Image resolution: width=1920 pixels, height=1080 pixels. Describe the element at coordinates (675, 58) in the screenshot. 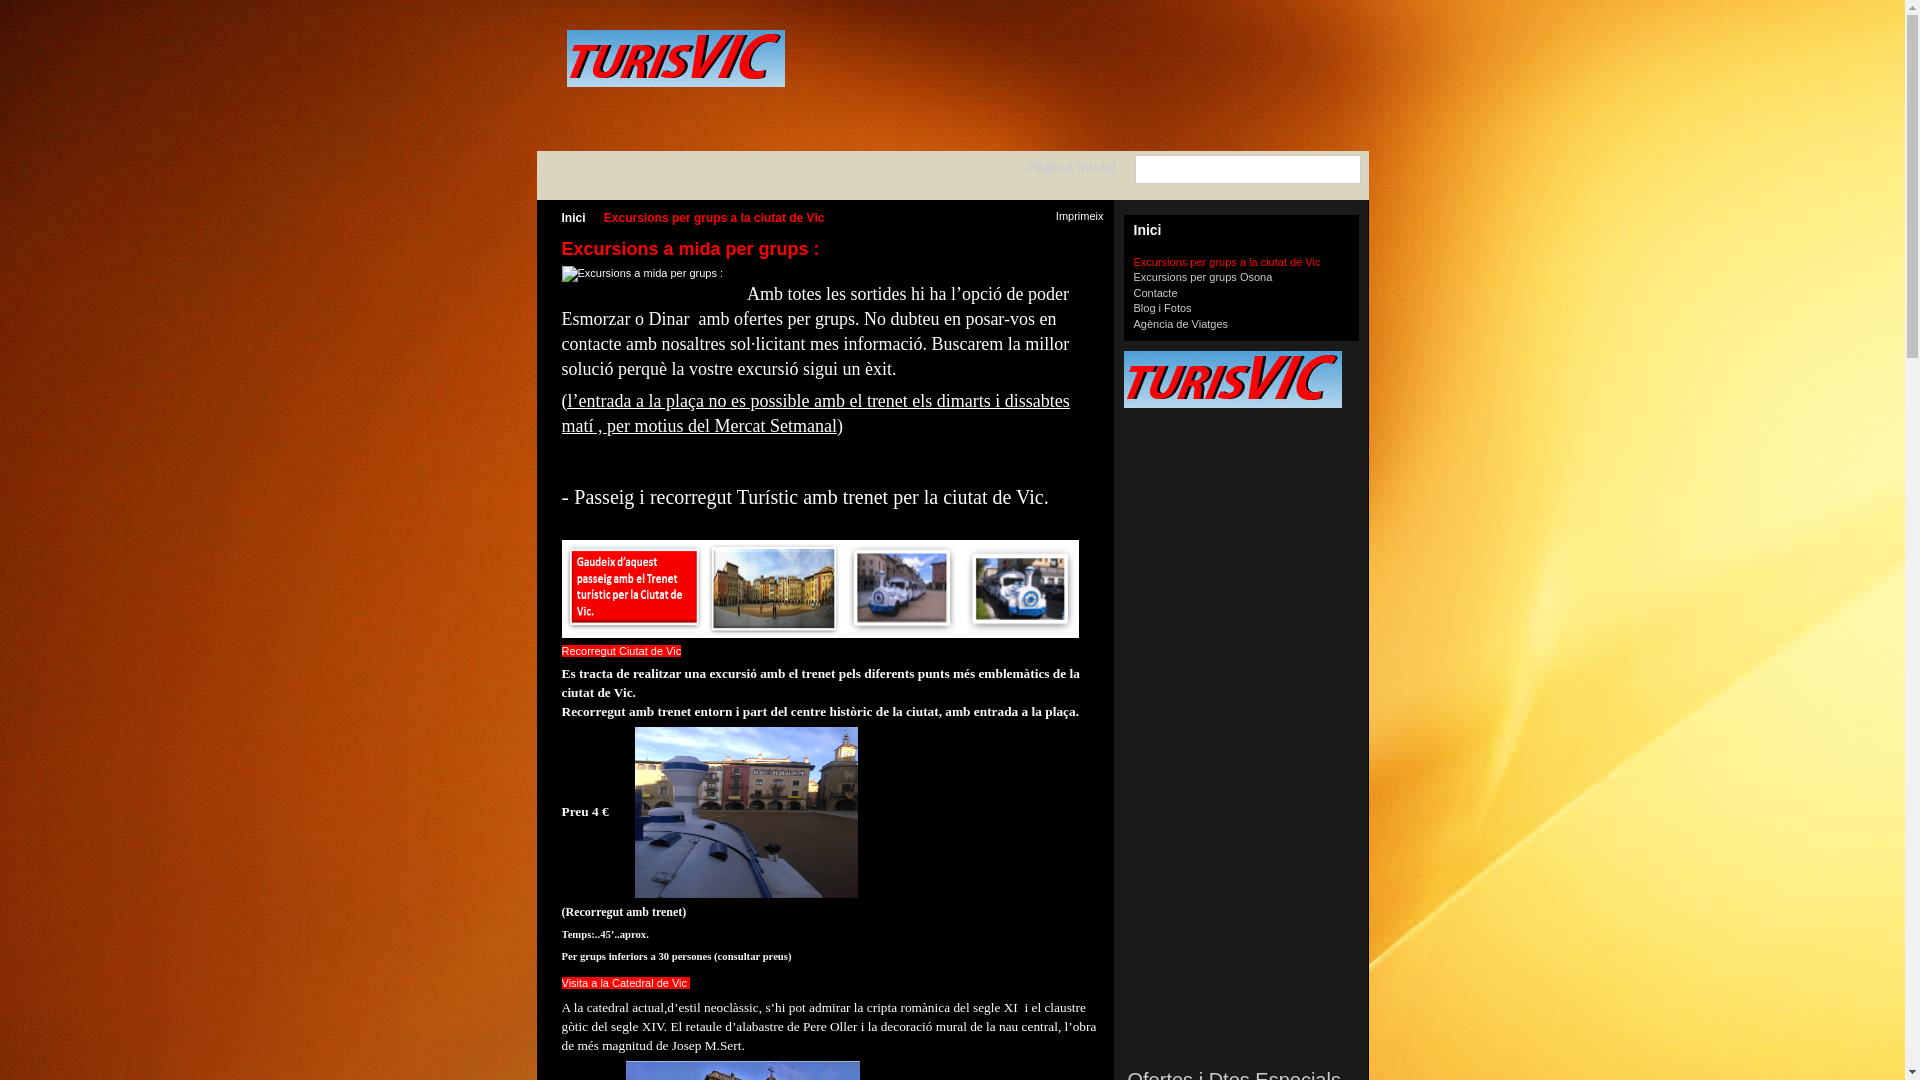

I see `www.turisvic.cat` at that location.